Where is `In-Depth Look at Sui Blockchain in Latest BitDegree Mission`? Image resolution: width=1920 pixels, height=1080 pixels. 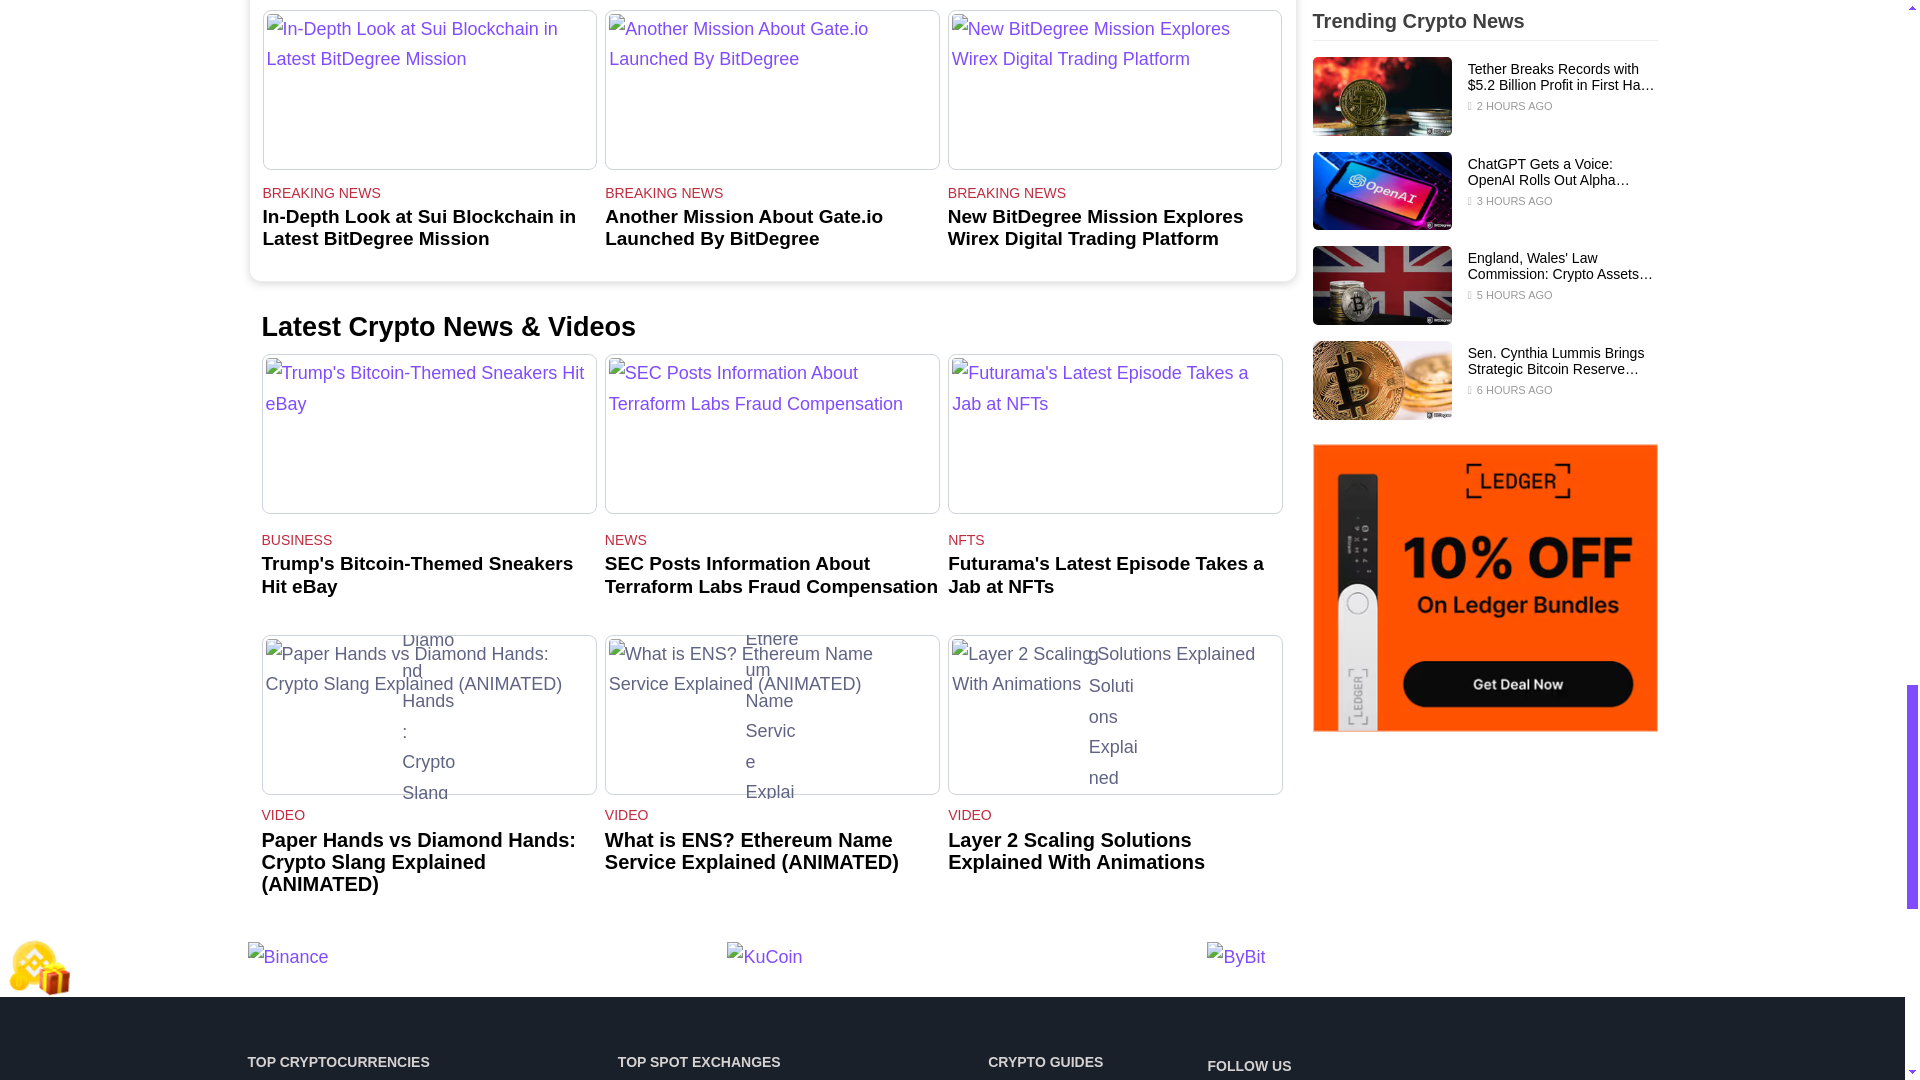 In-Depth Look at Sui Blockchain in Latest BitDegree Mission is located at coordinates (429, 89).